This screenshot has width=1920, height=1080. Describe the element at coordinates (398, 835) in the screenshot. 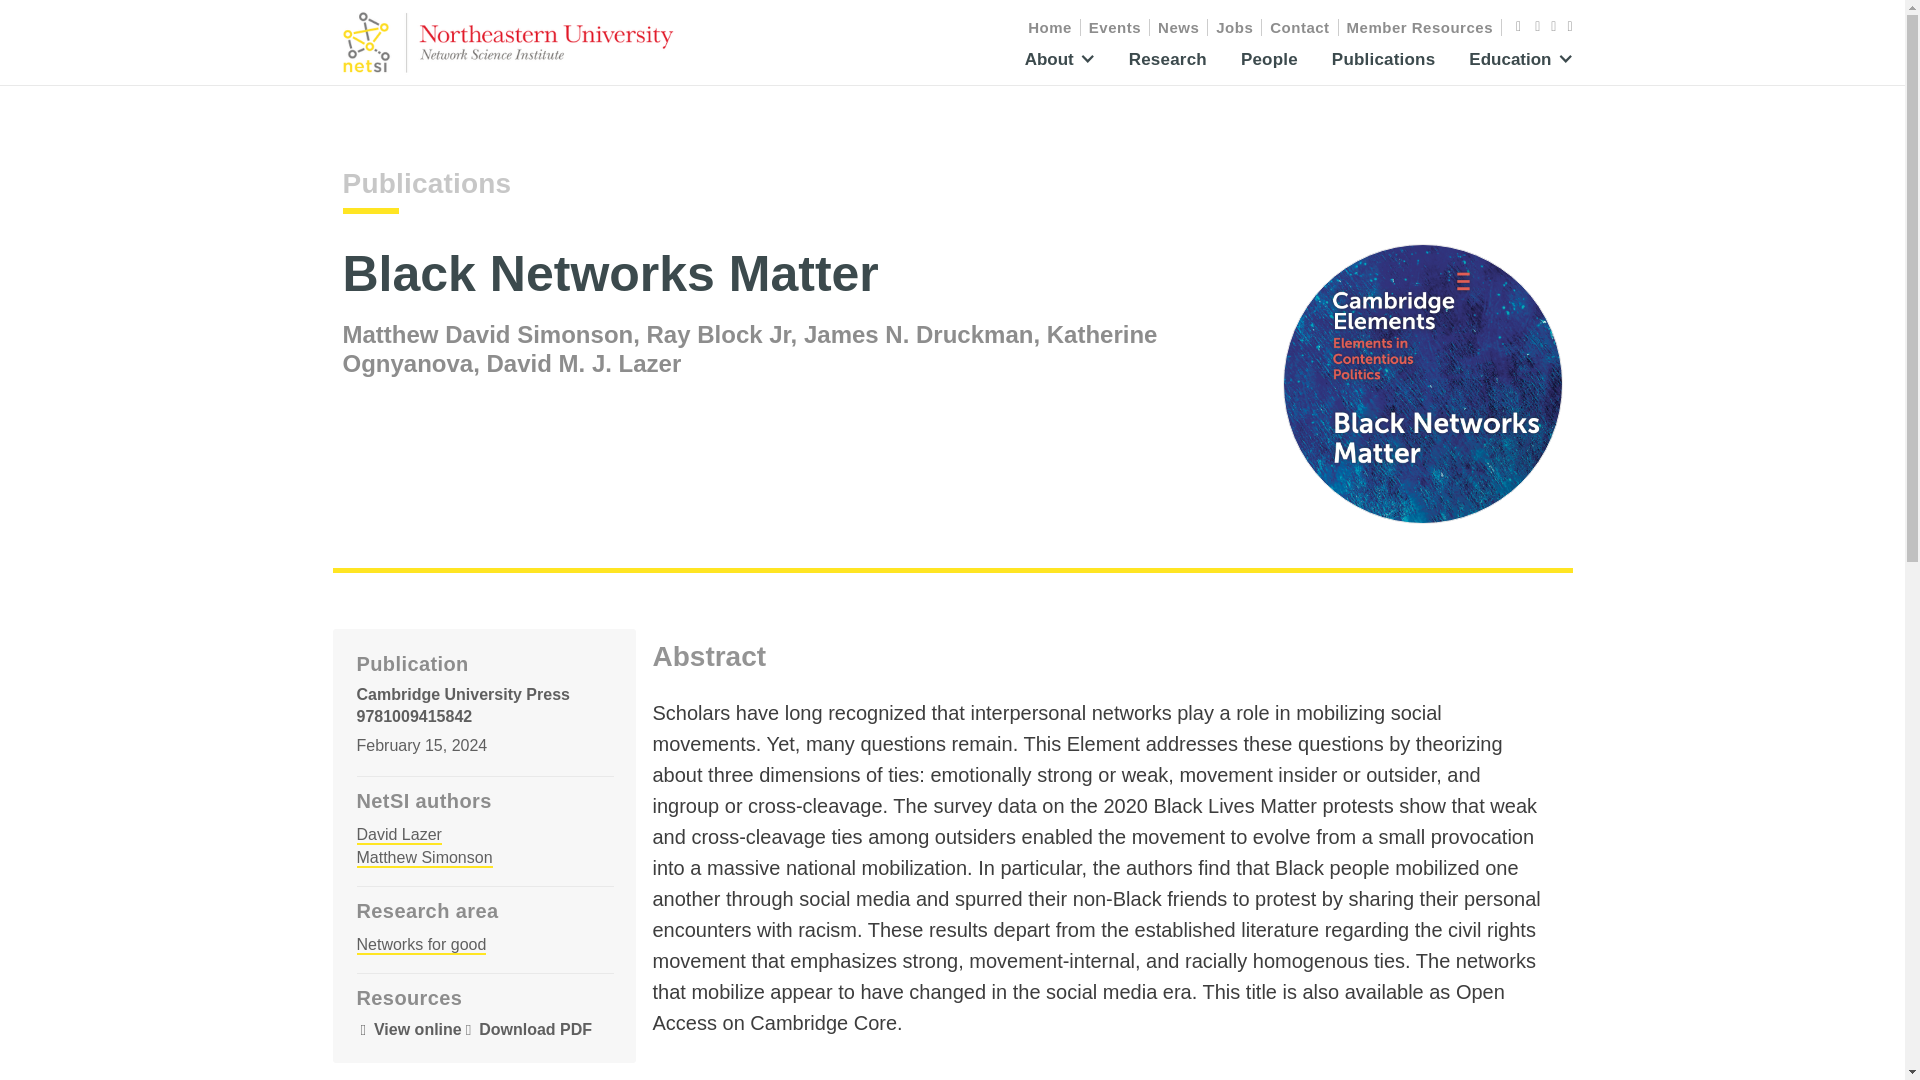

I see `David Lazer` at that location.